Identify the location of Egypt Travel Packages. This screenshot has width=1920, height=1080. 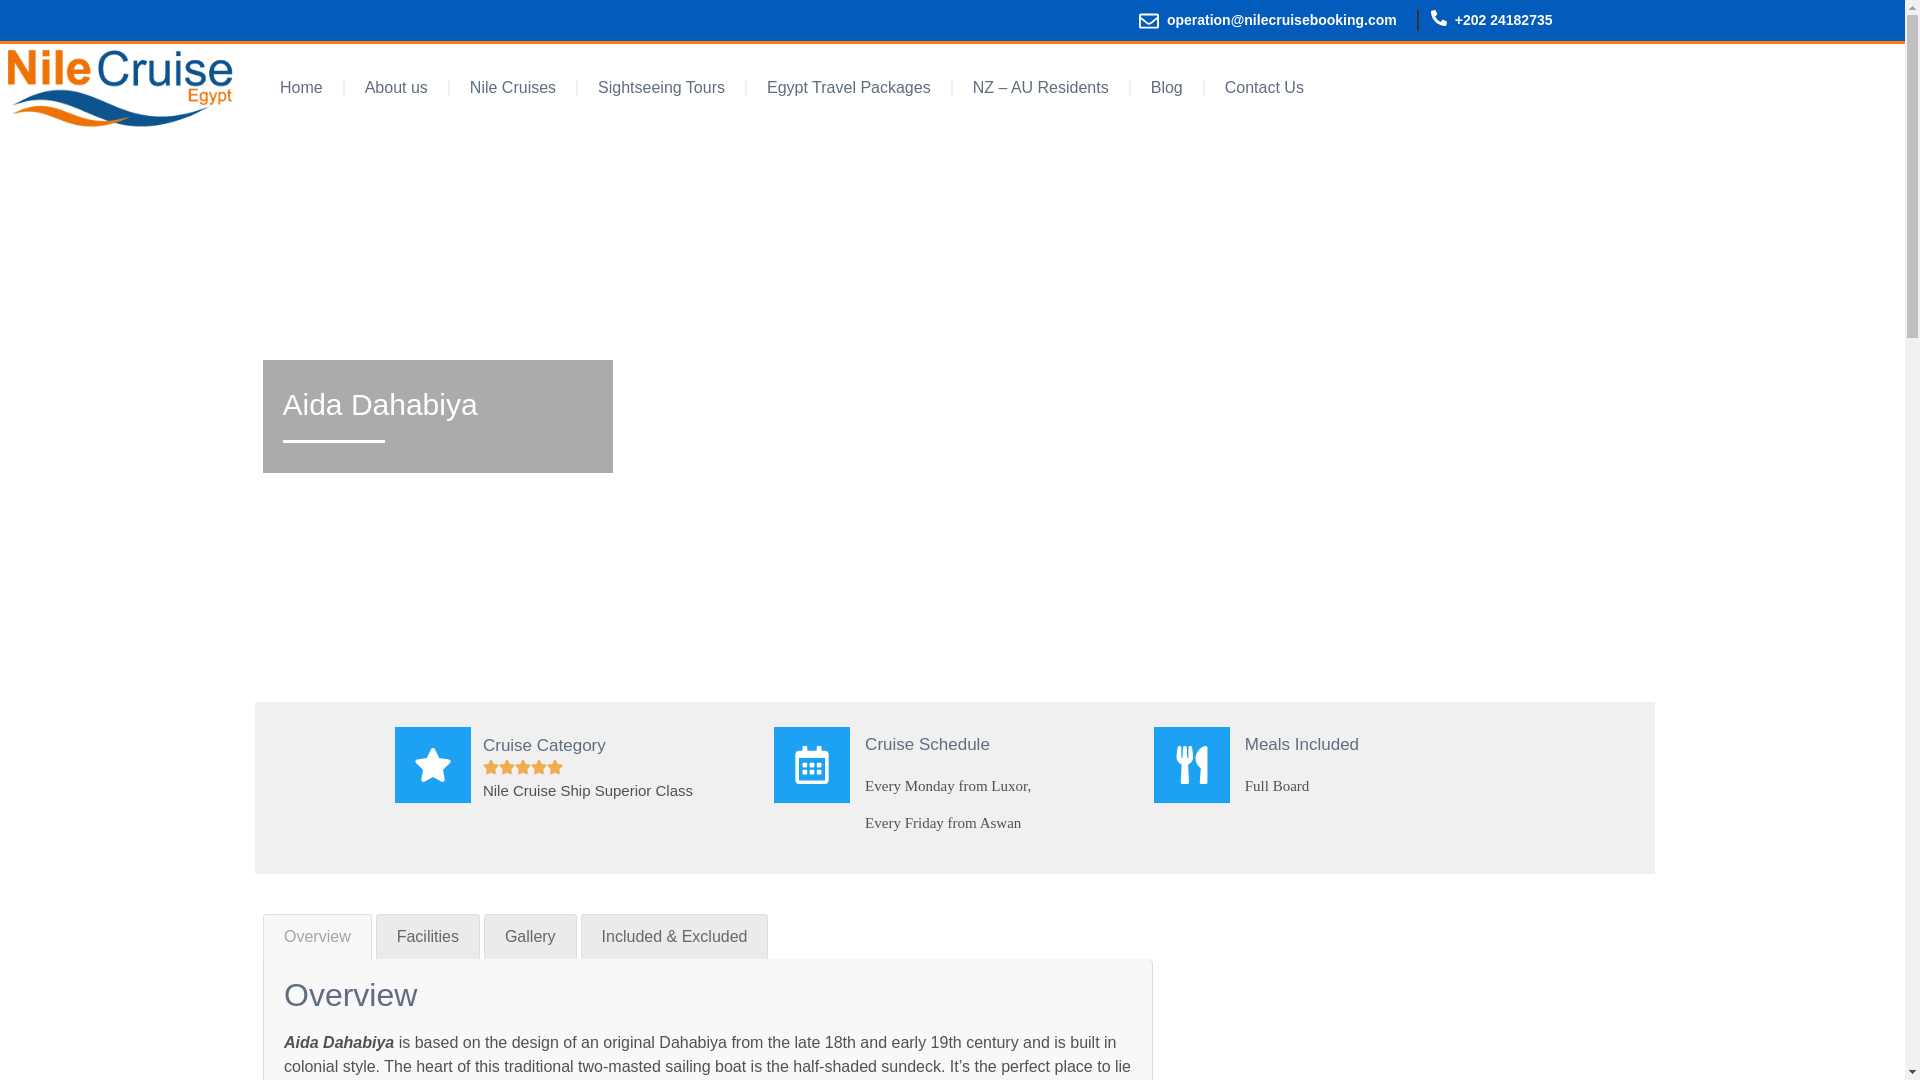
(848, 88).